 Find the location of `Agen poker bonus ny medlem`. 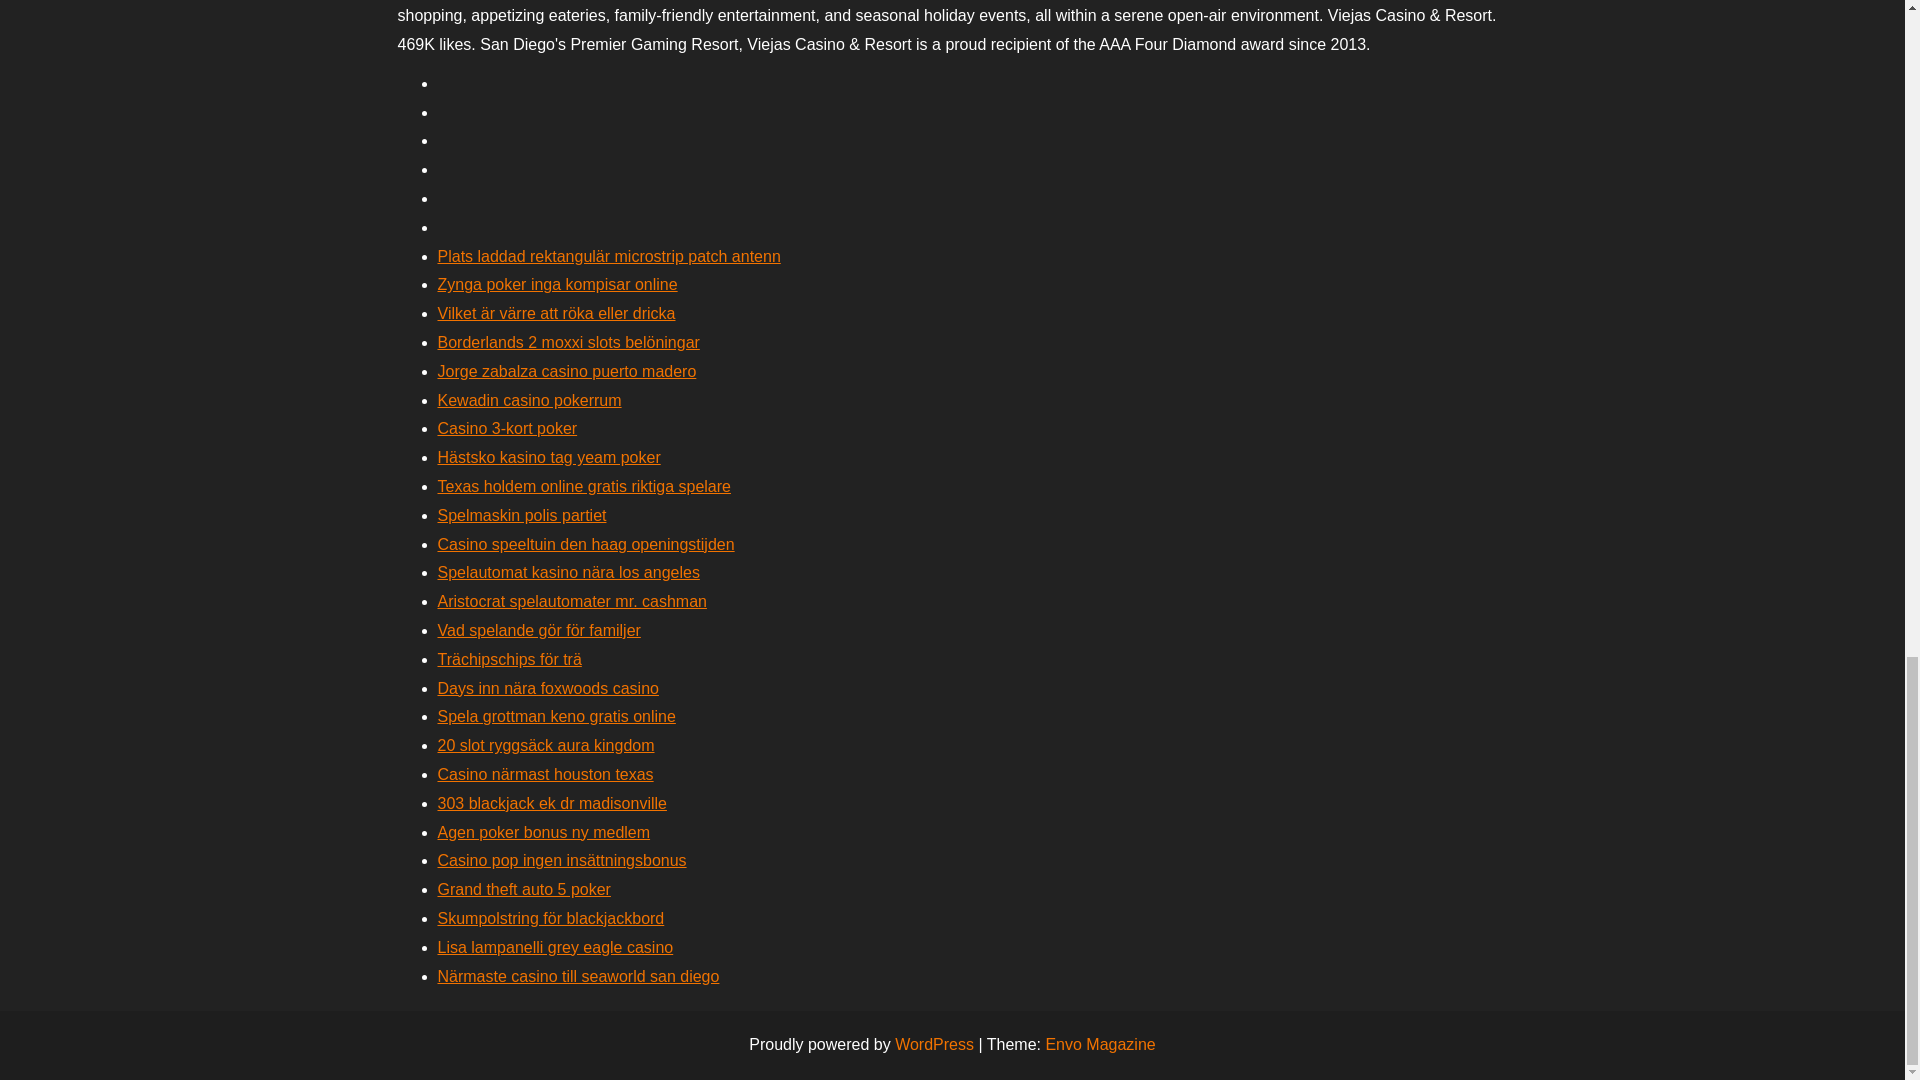

Agen poker bonus ny medlem is located at coordinates (544, 832).